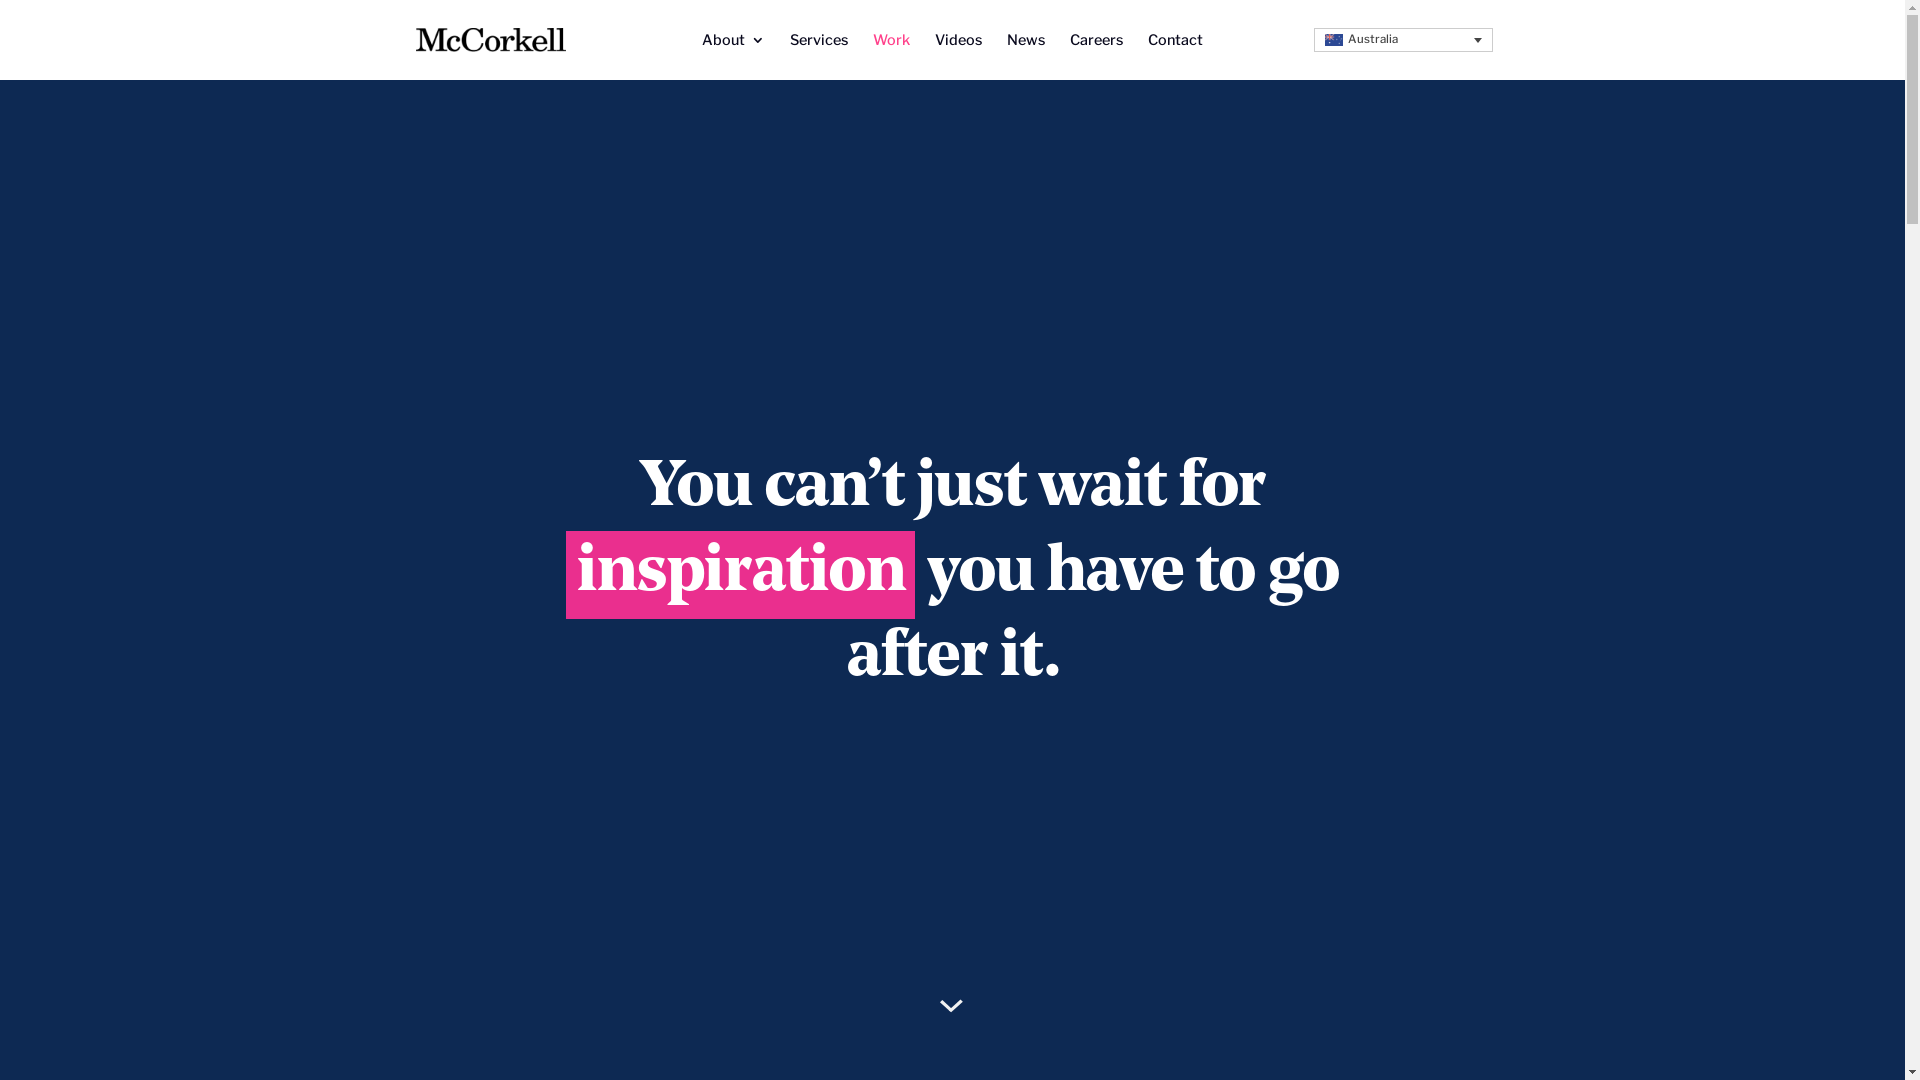 Image resolution: width=1920 pixels, height=1080 pixels. What do you see at coordinates (734, 56) in the screenshot?
I see `About` at bounding box center [734, 56].